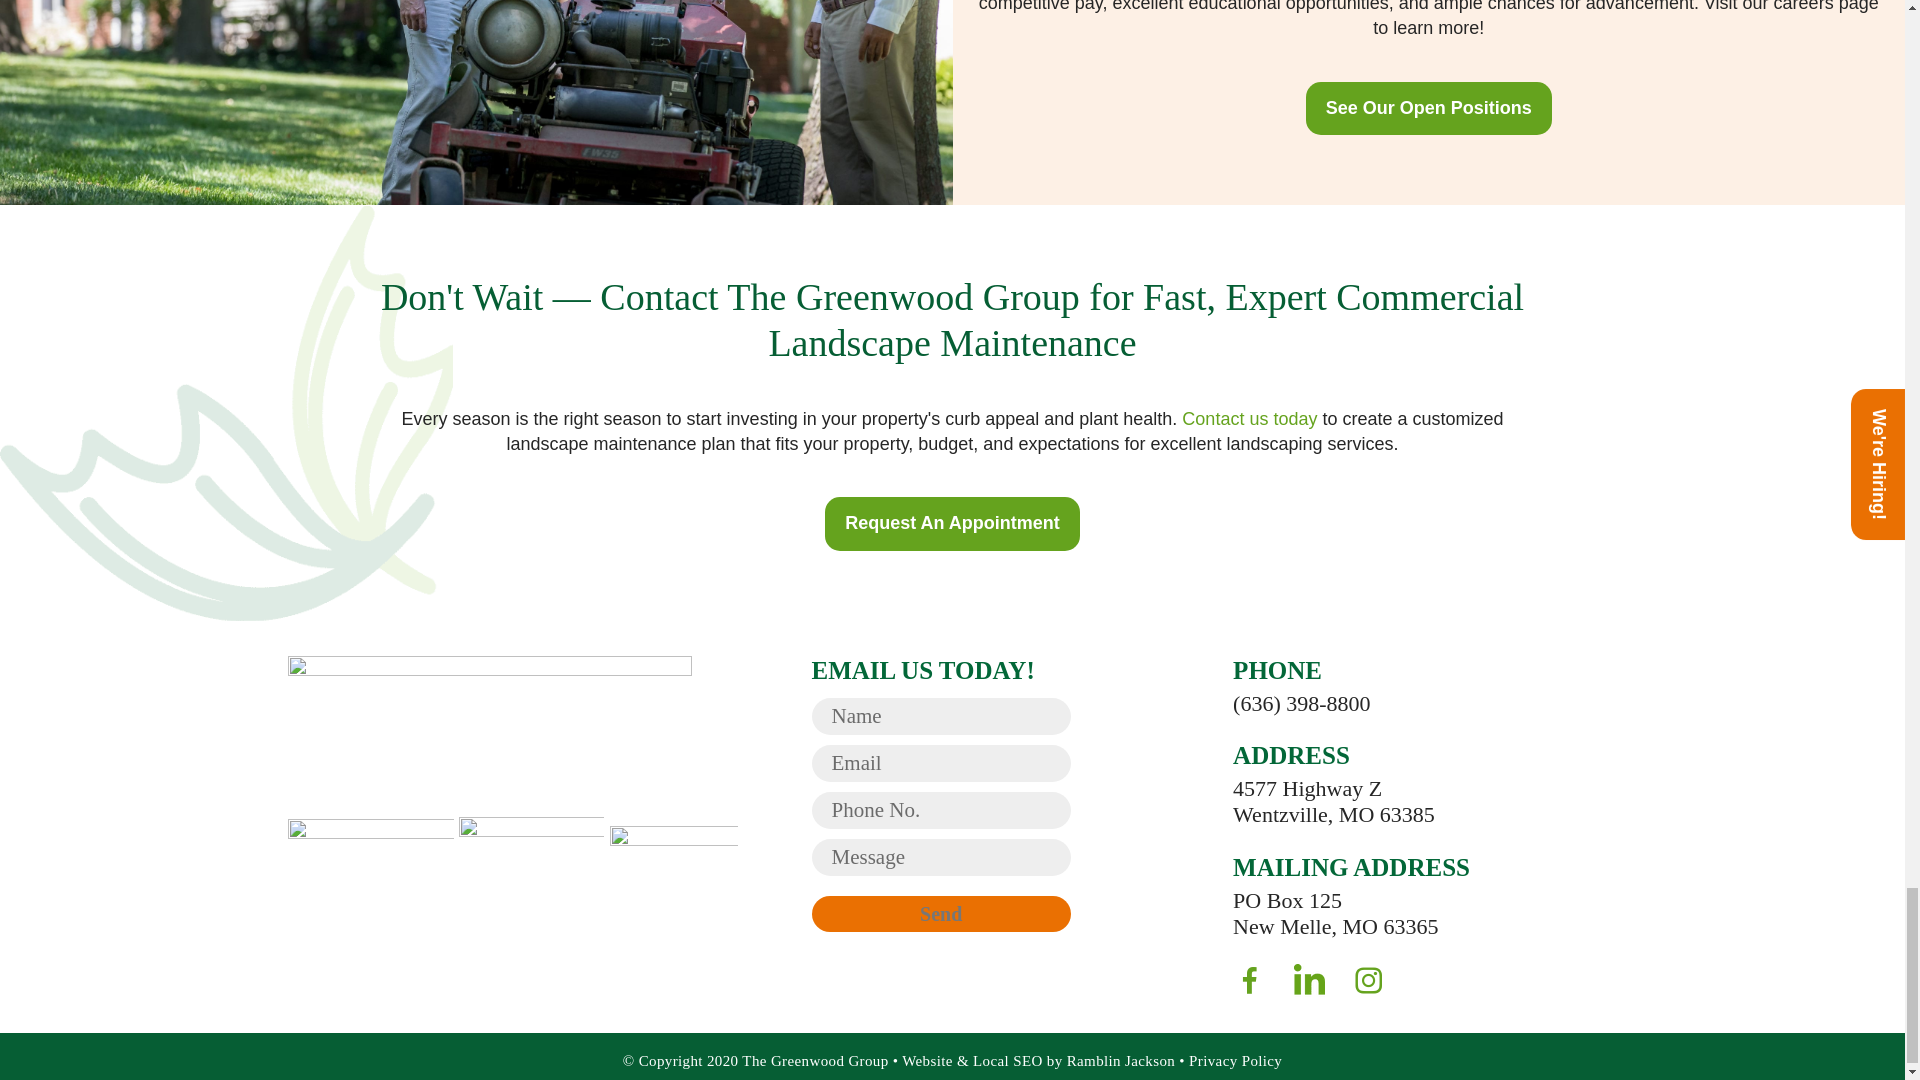 Image resolution: width=1920 pixels, height=1080 pixels. Describe the element at coordinates (942, 914) in the screenshot. I see `Send` at that location.